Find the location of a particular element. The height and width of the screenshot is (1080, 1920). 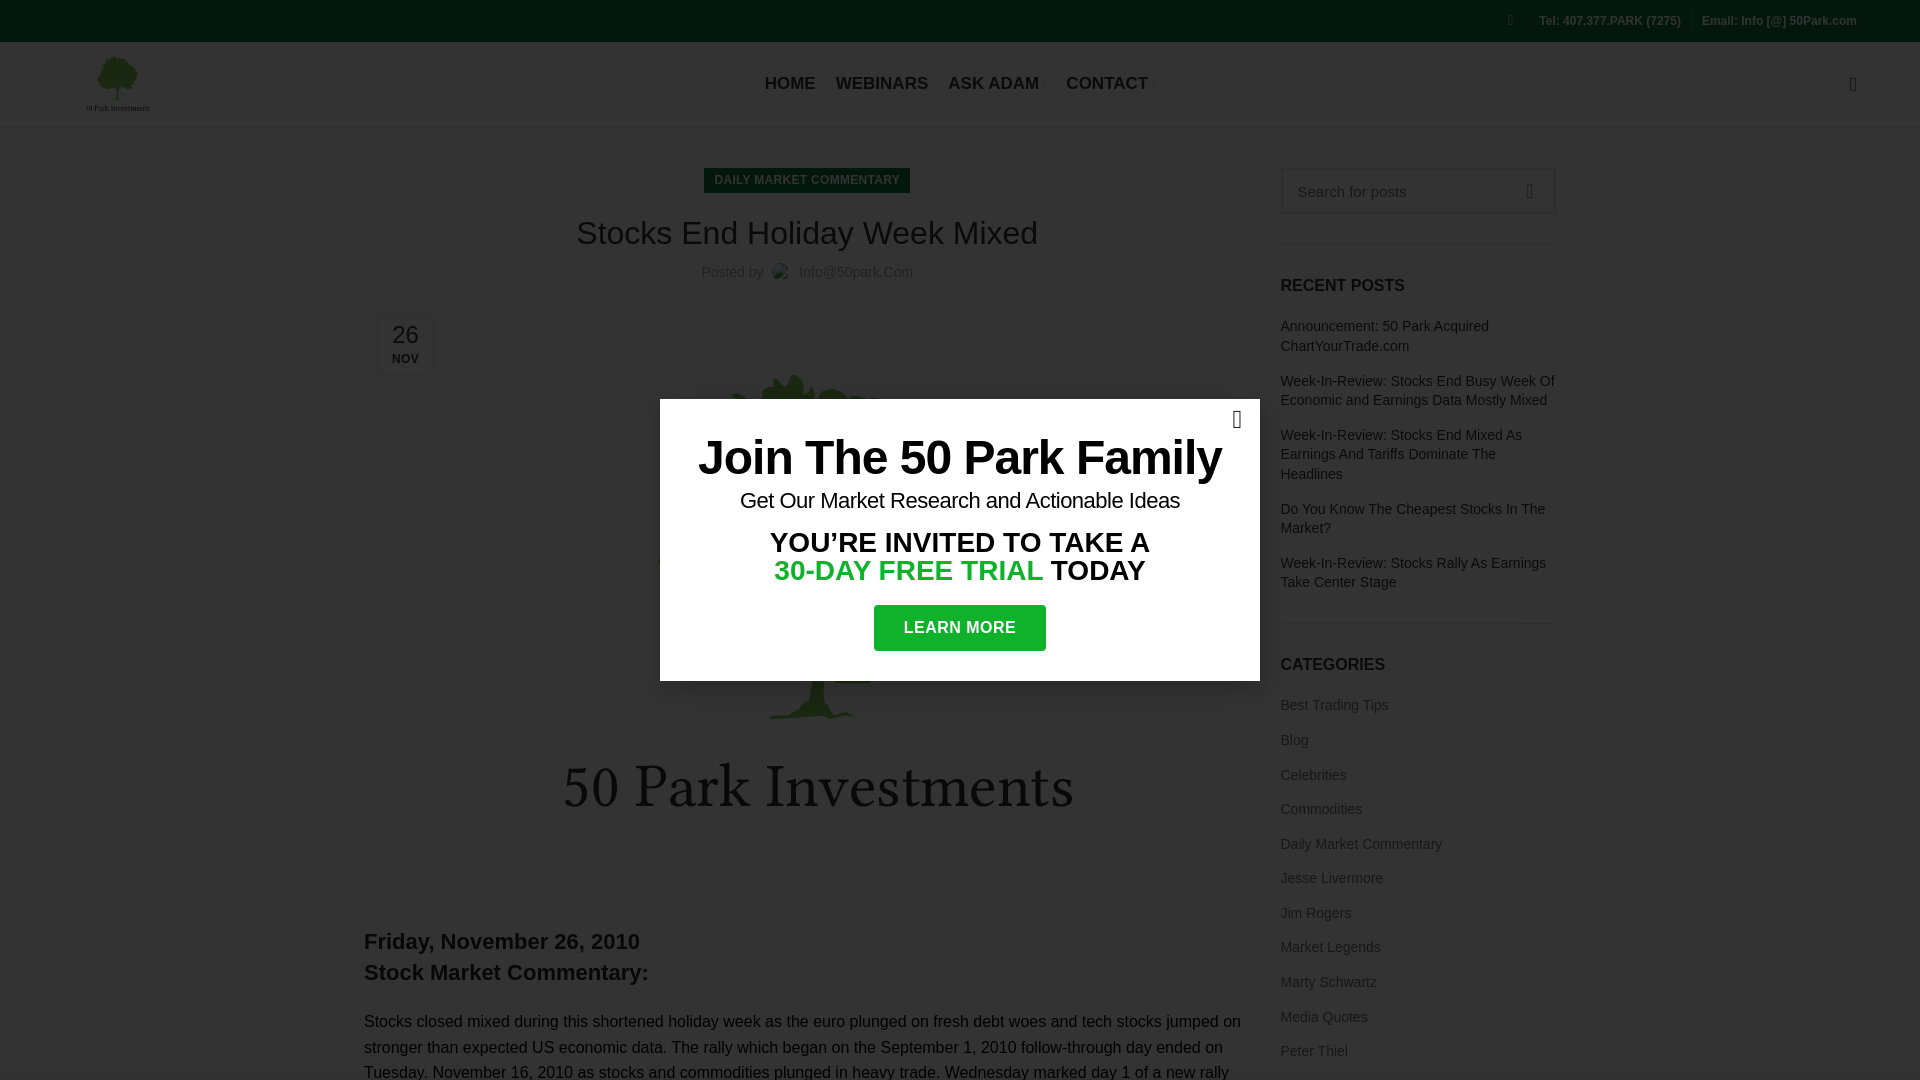

Search for posts is located at coordinates (1418, 190).